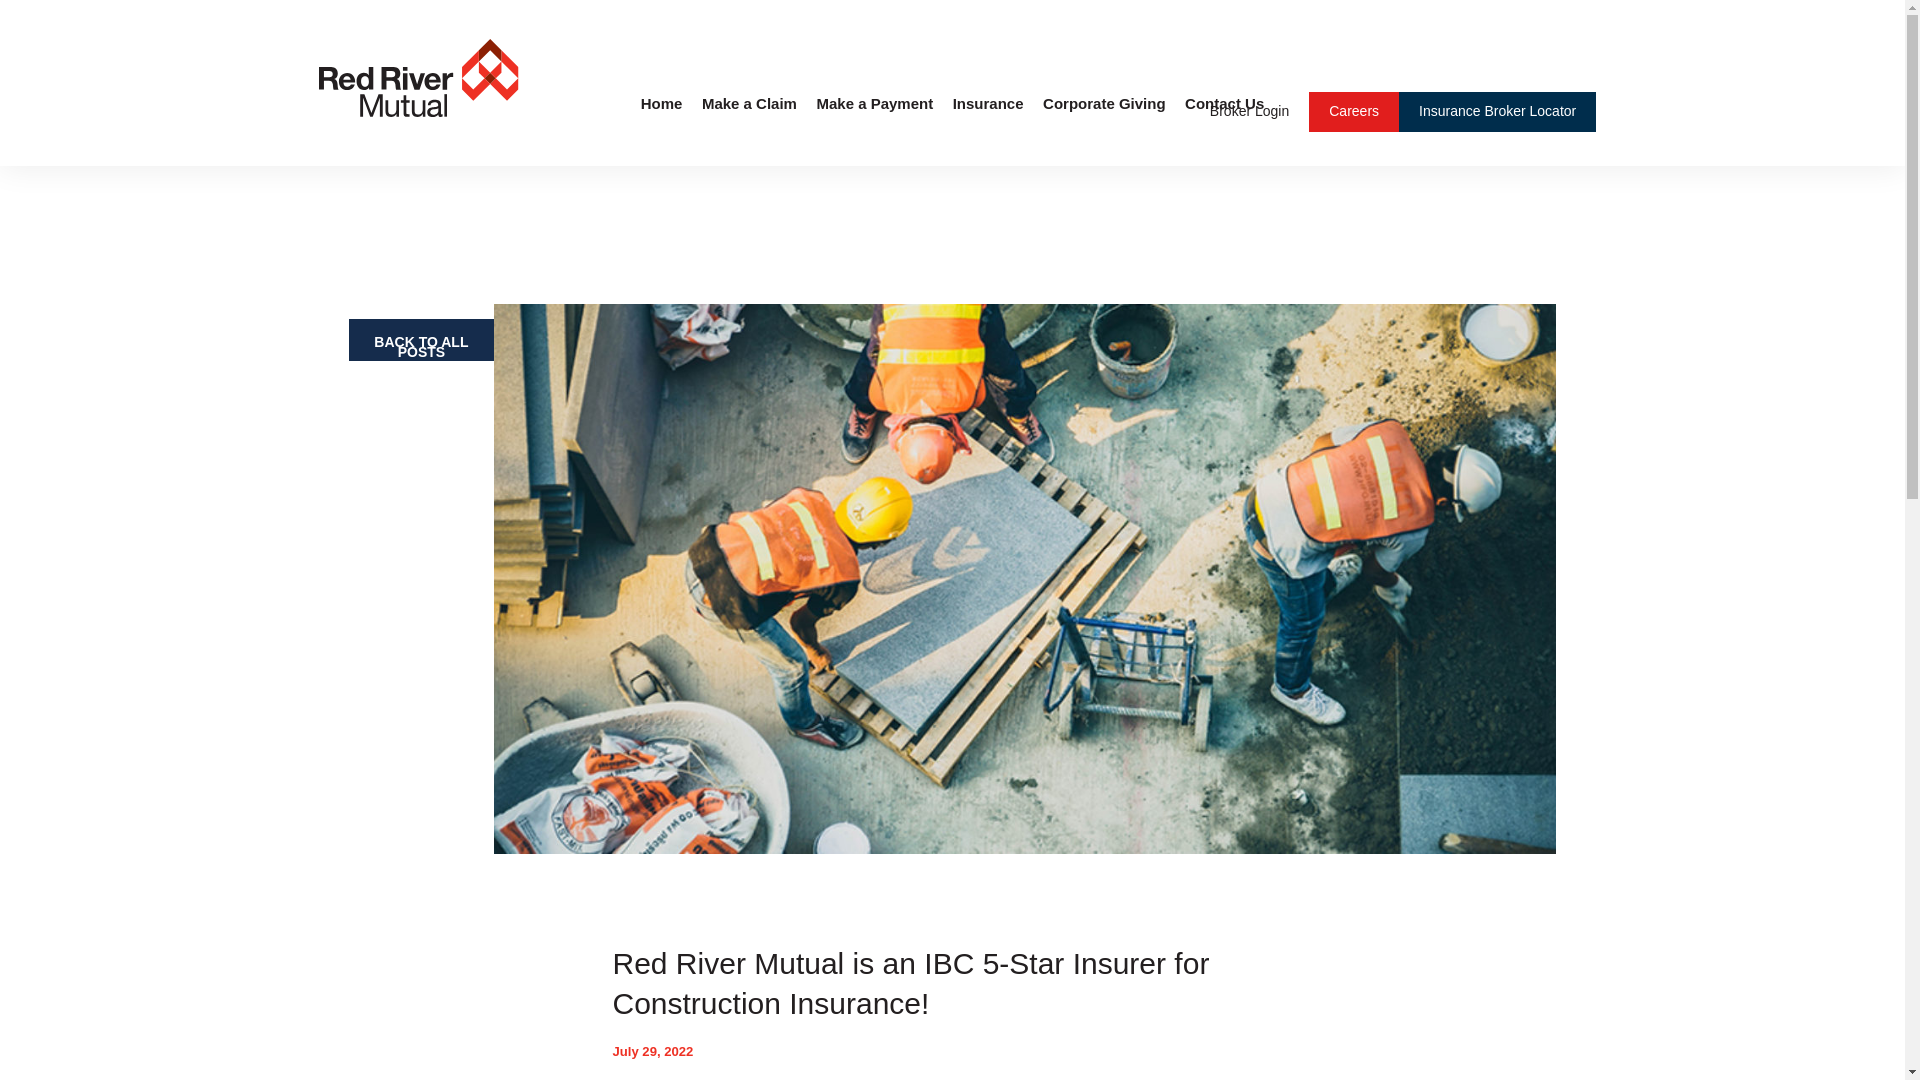 Image resolution: width=1920 pixels, height=1080 pixels. Describe the element at coordinates (874, 130) in the screenshot. I see `Make a Payment` at that location.